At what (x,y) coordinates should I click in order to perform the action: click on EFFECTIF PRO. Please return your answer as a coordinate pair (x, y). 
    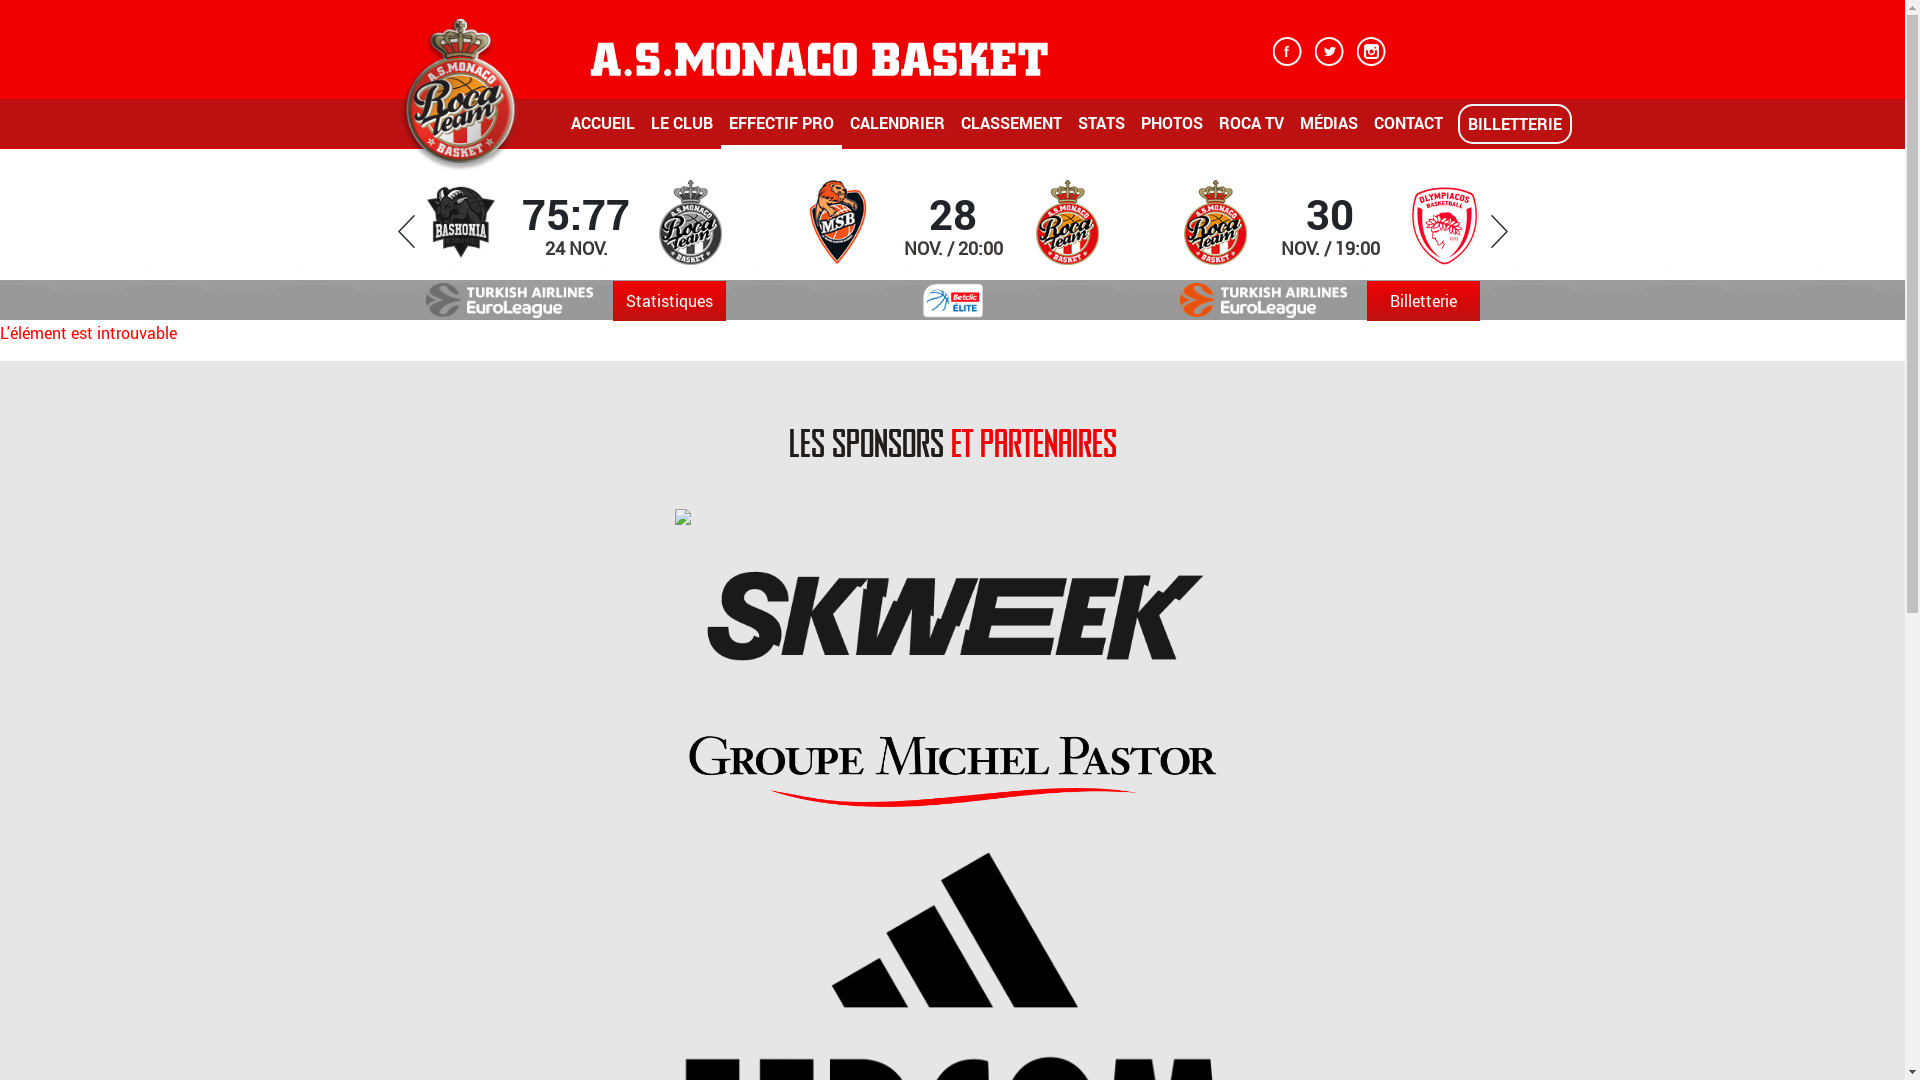
    Looking at the image, I should click on (780, 130).